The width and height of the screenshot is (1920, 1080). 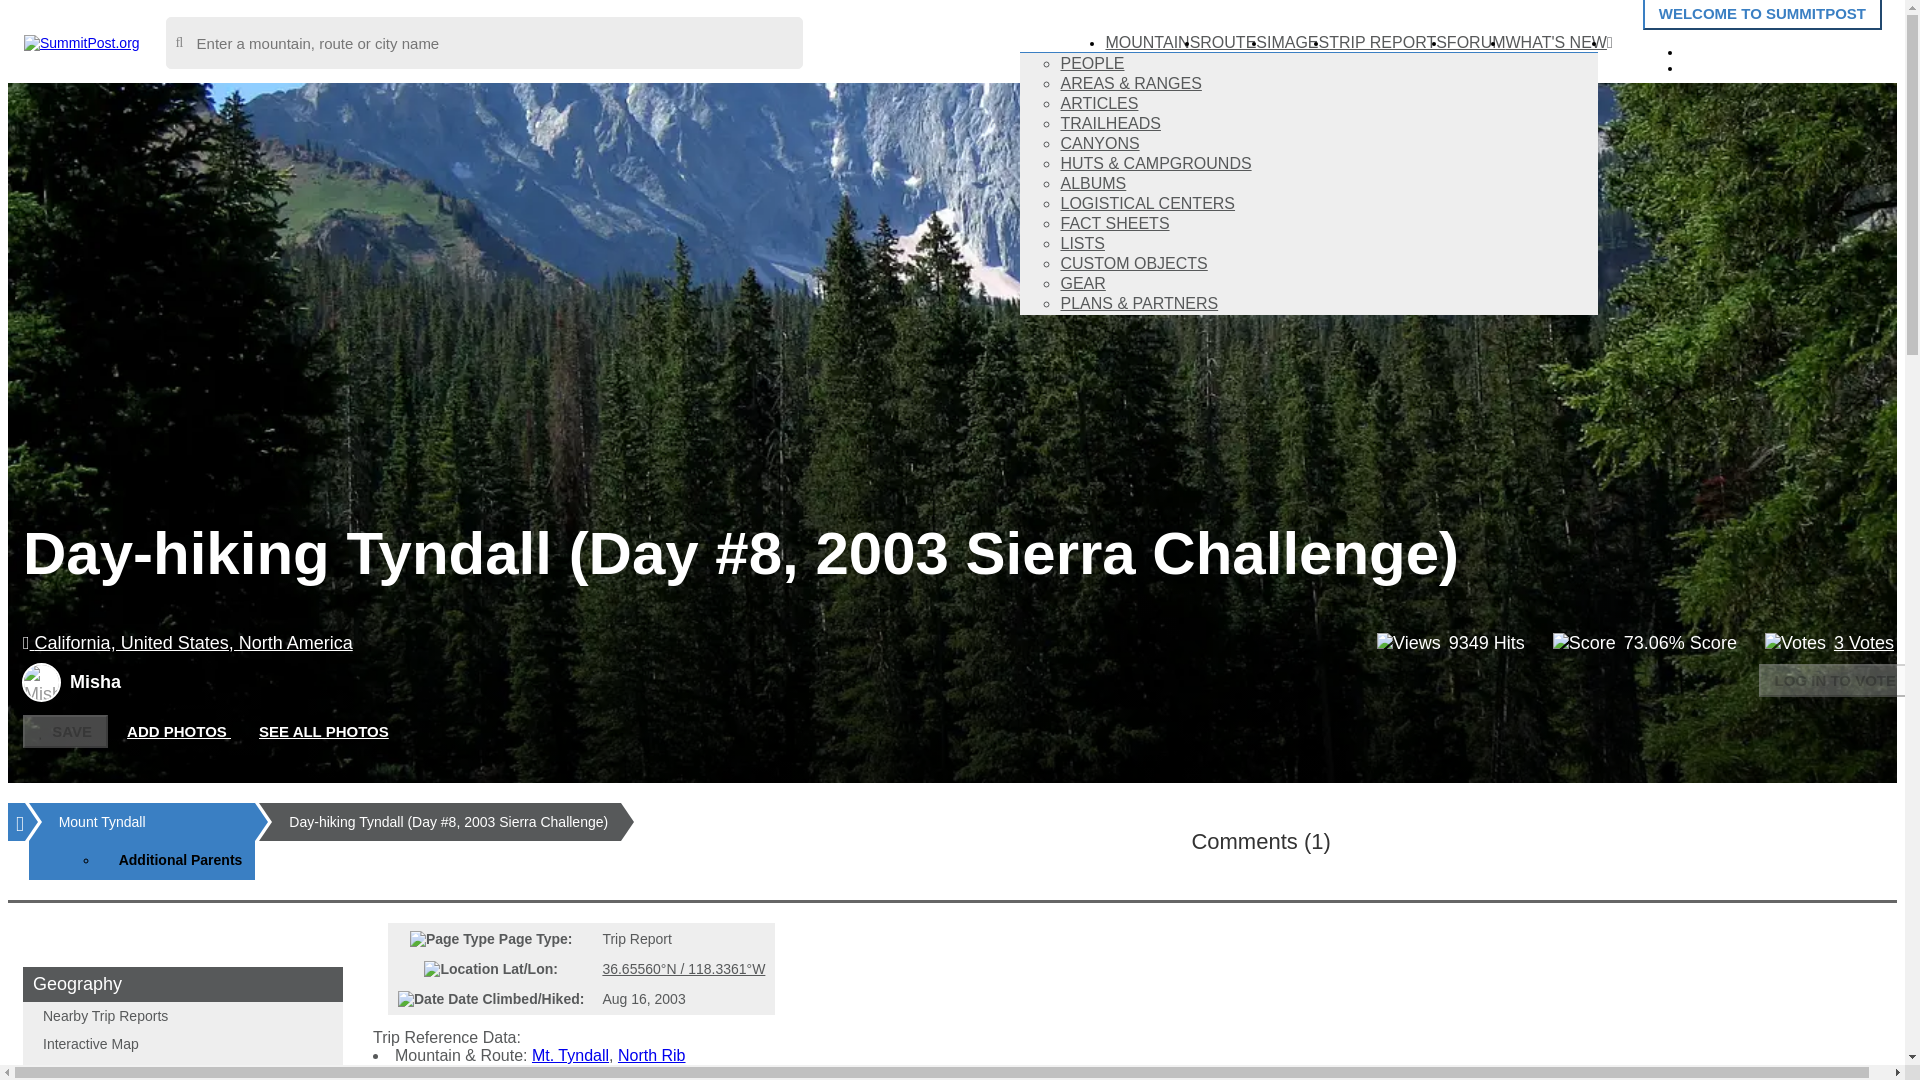 I want to click on Mt. Tyndall, so click(x=570, y=1054).